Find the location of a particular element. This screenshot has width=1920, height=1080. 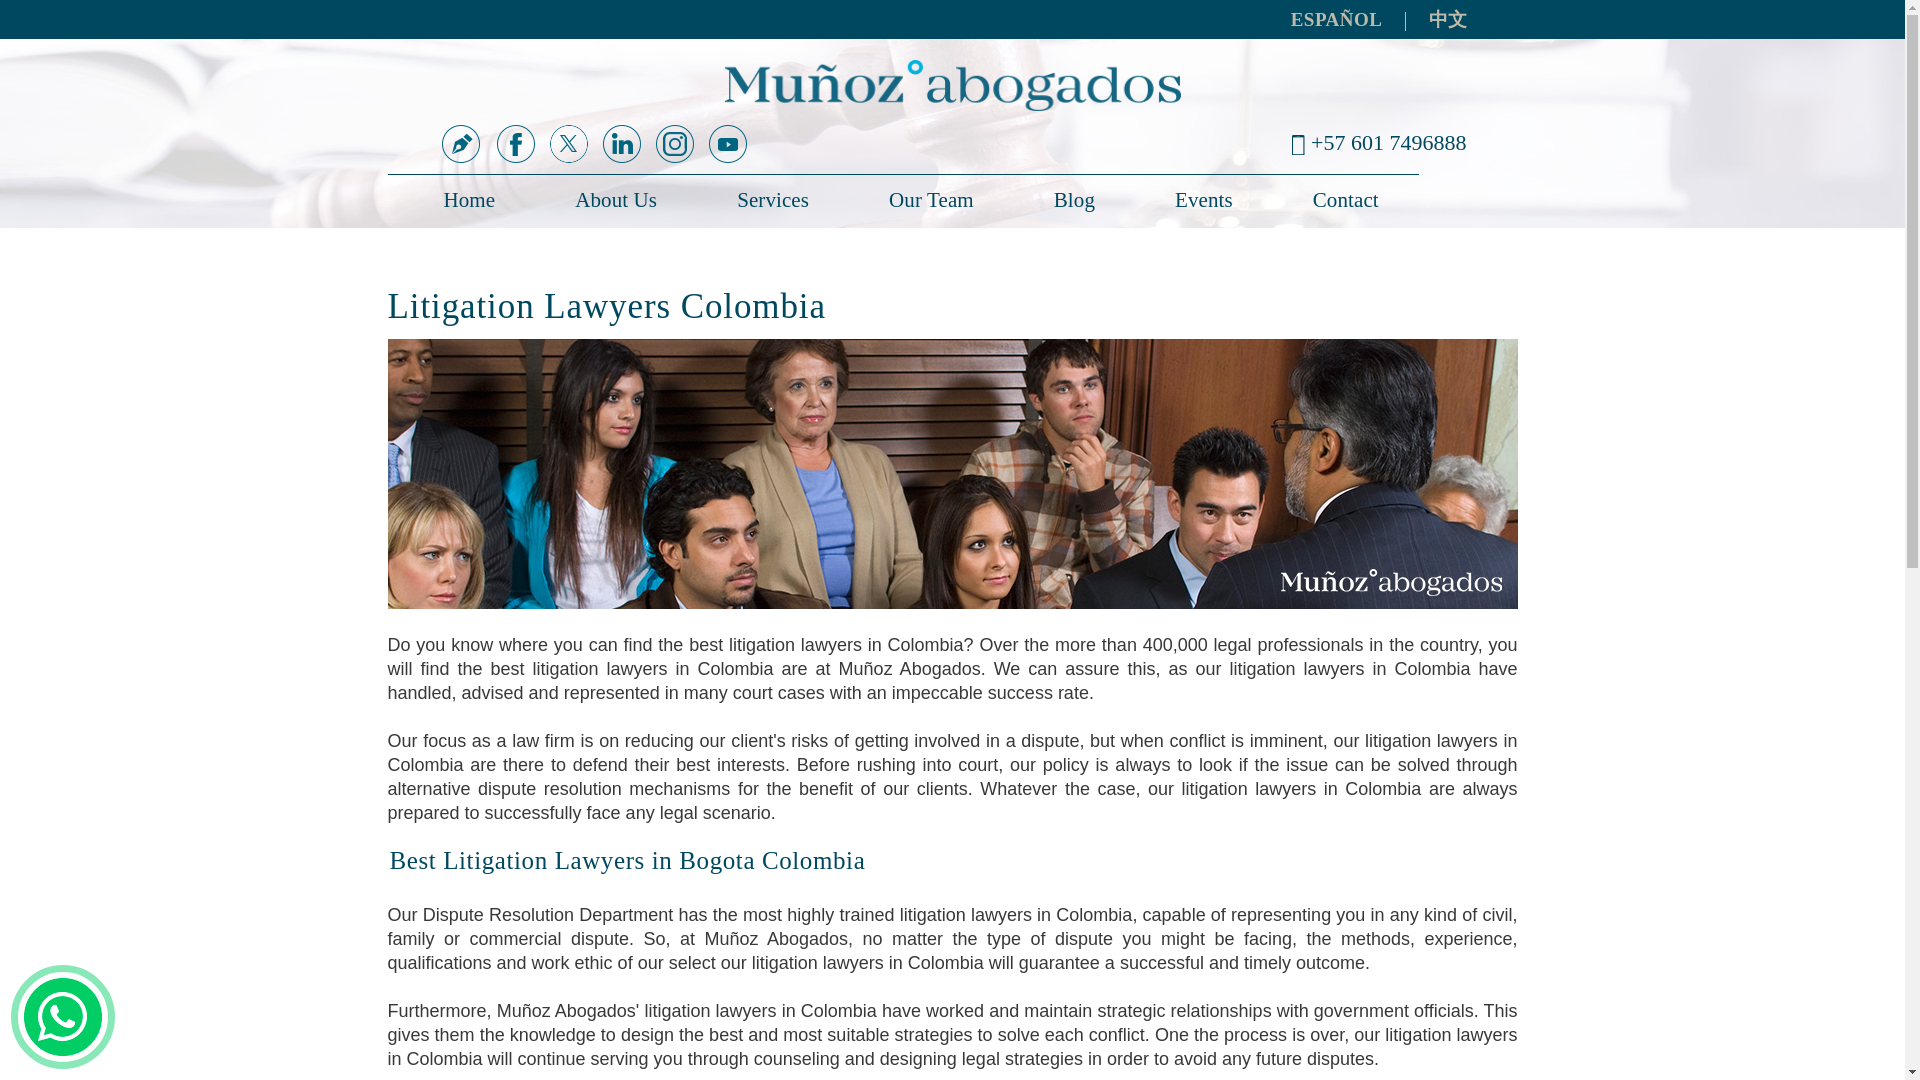

Services is located at coordinates (772, 200).